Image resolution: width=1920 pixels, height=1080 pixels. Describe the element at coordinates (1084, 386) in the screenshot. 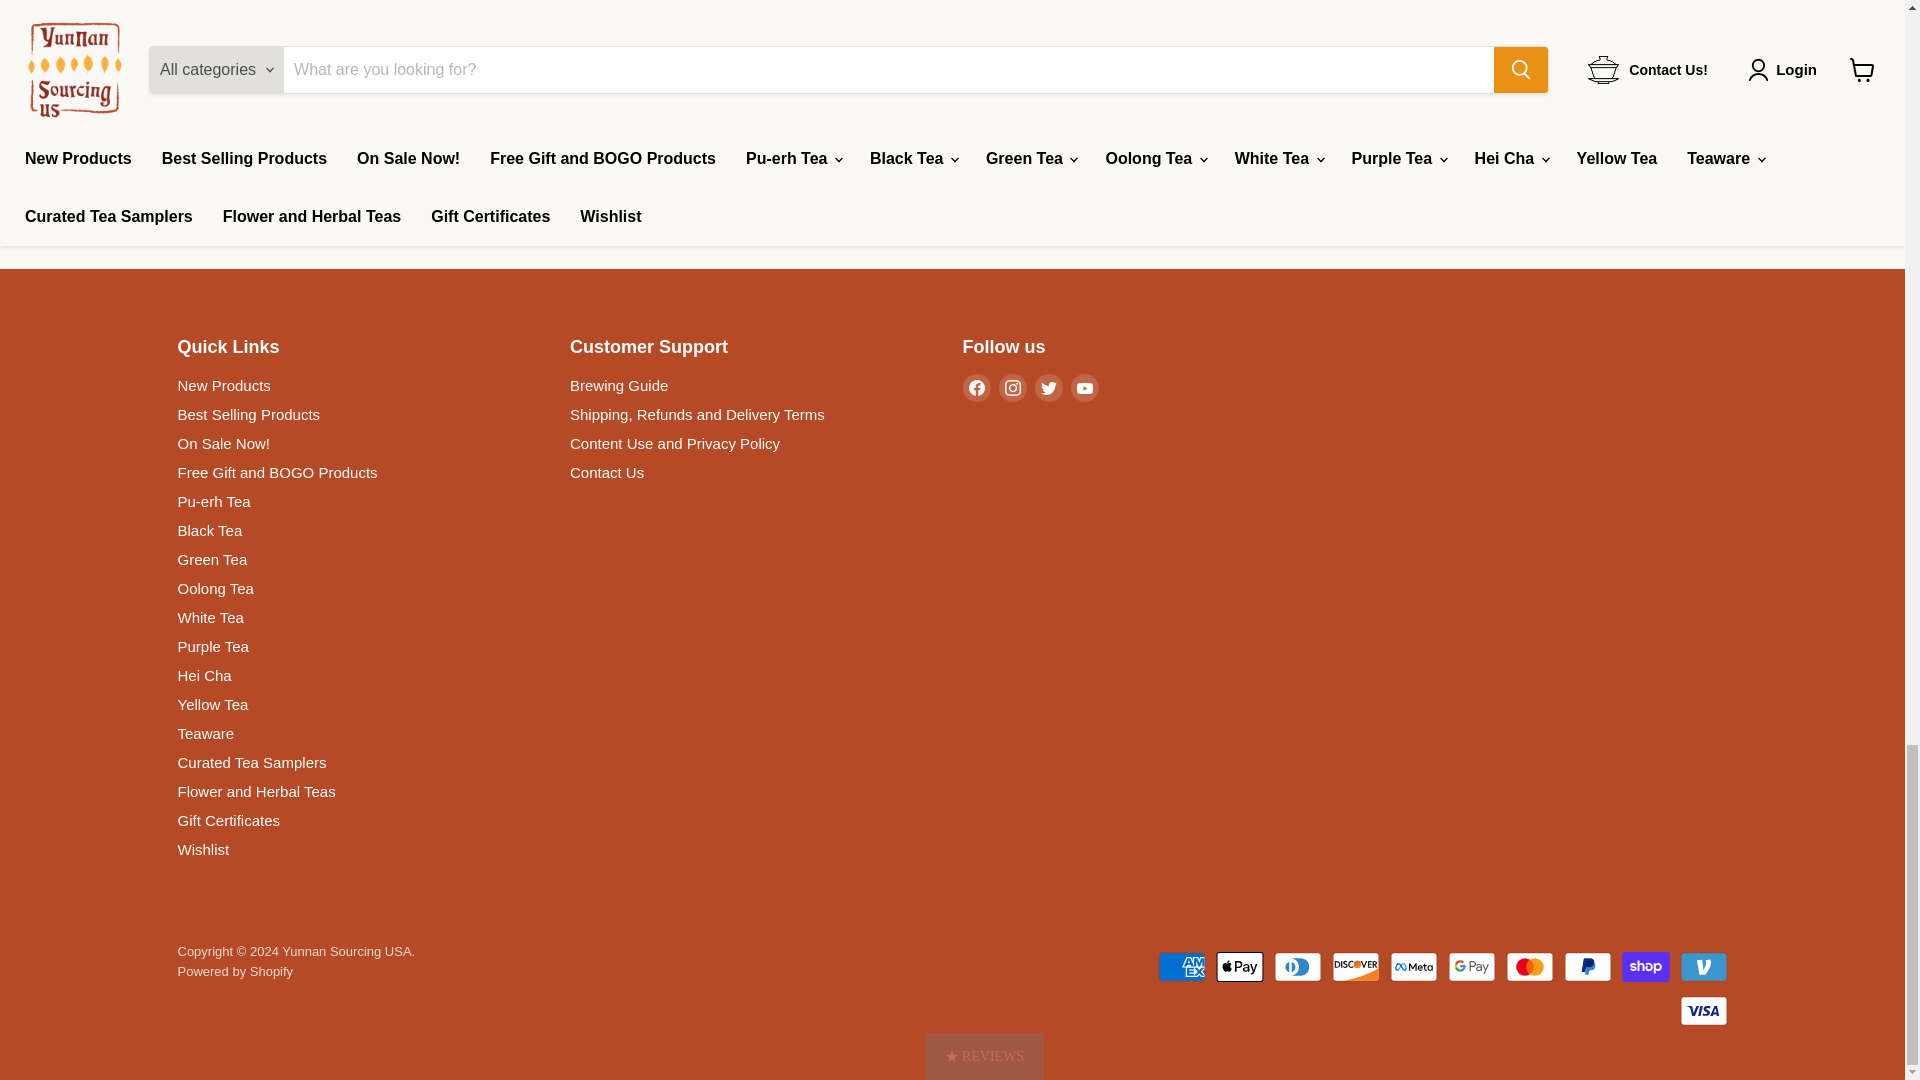

I see `YouTube` at that location.